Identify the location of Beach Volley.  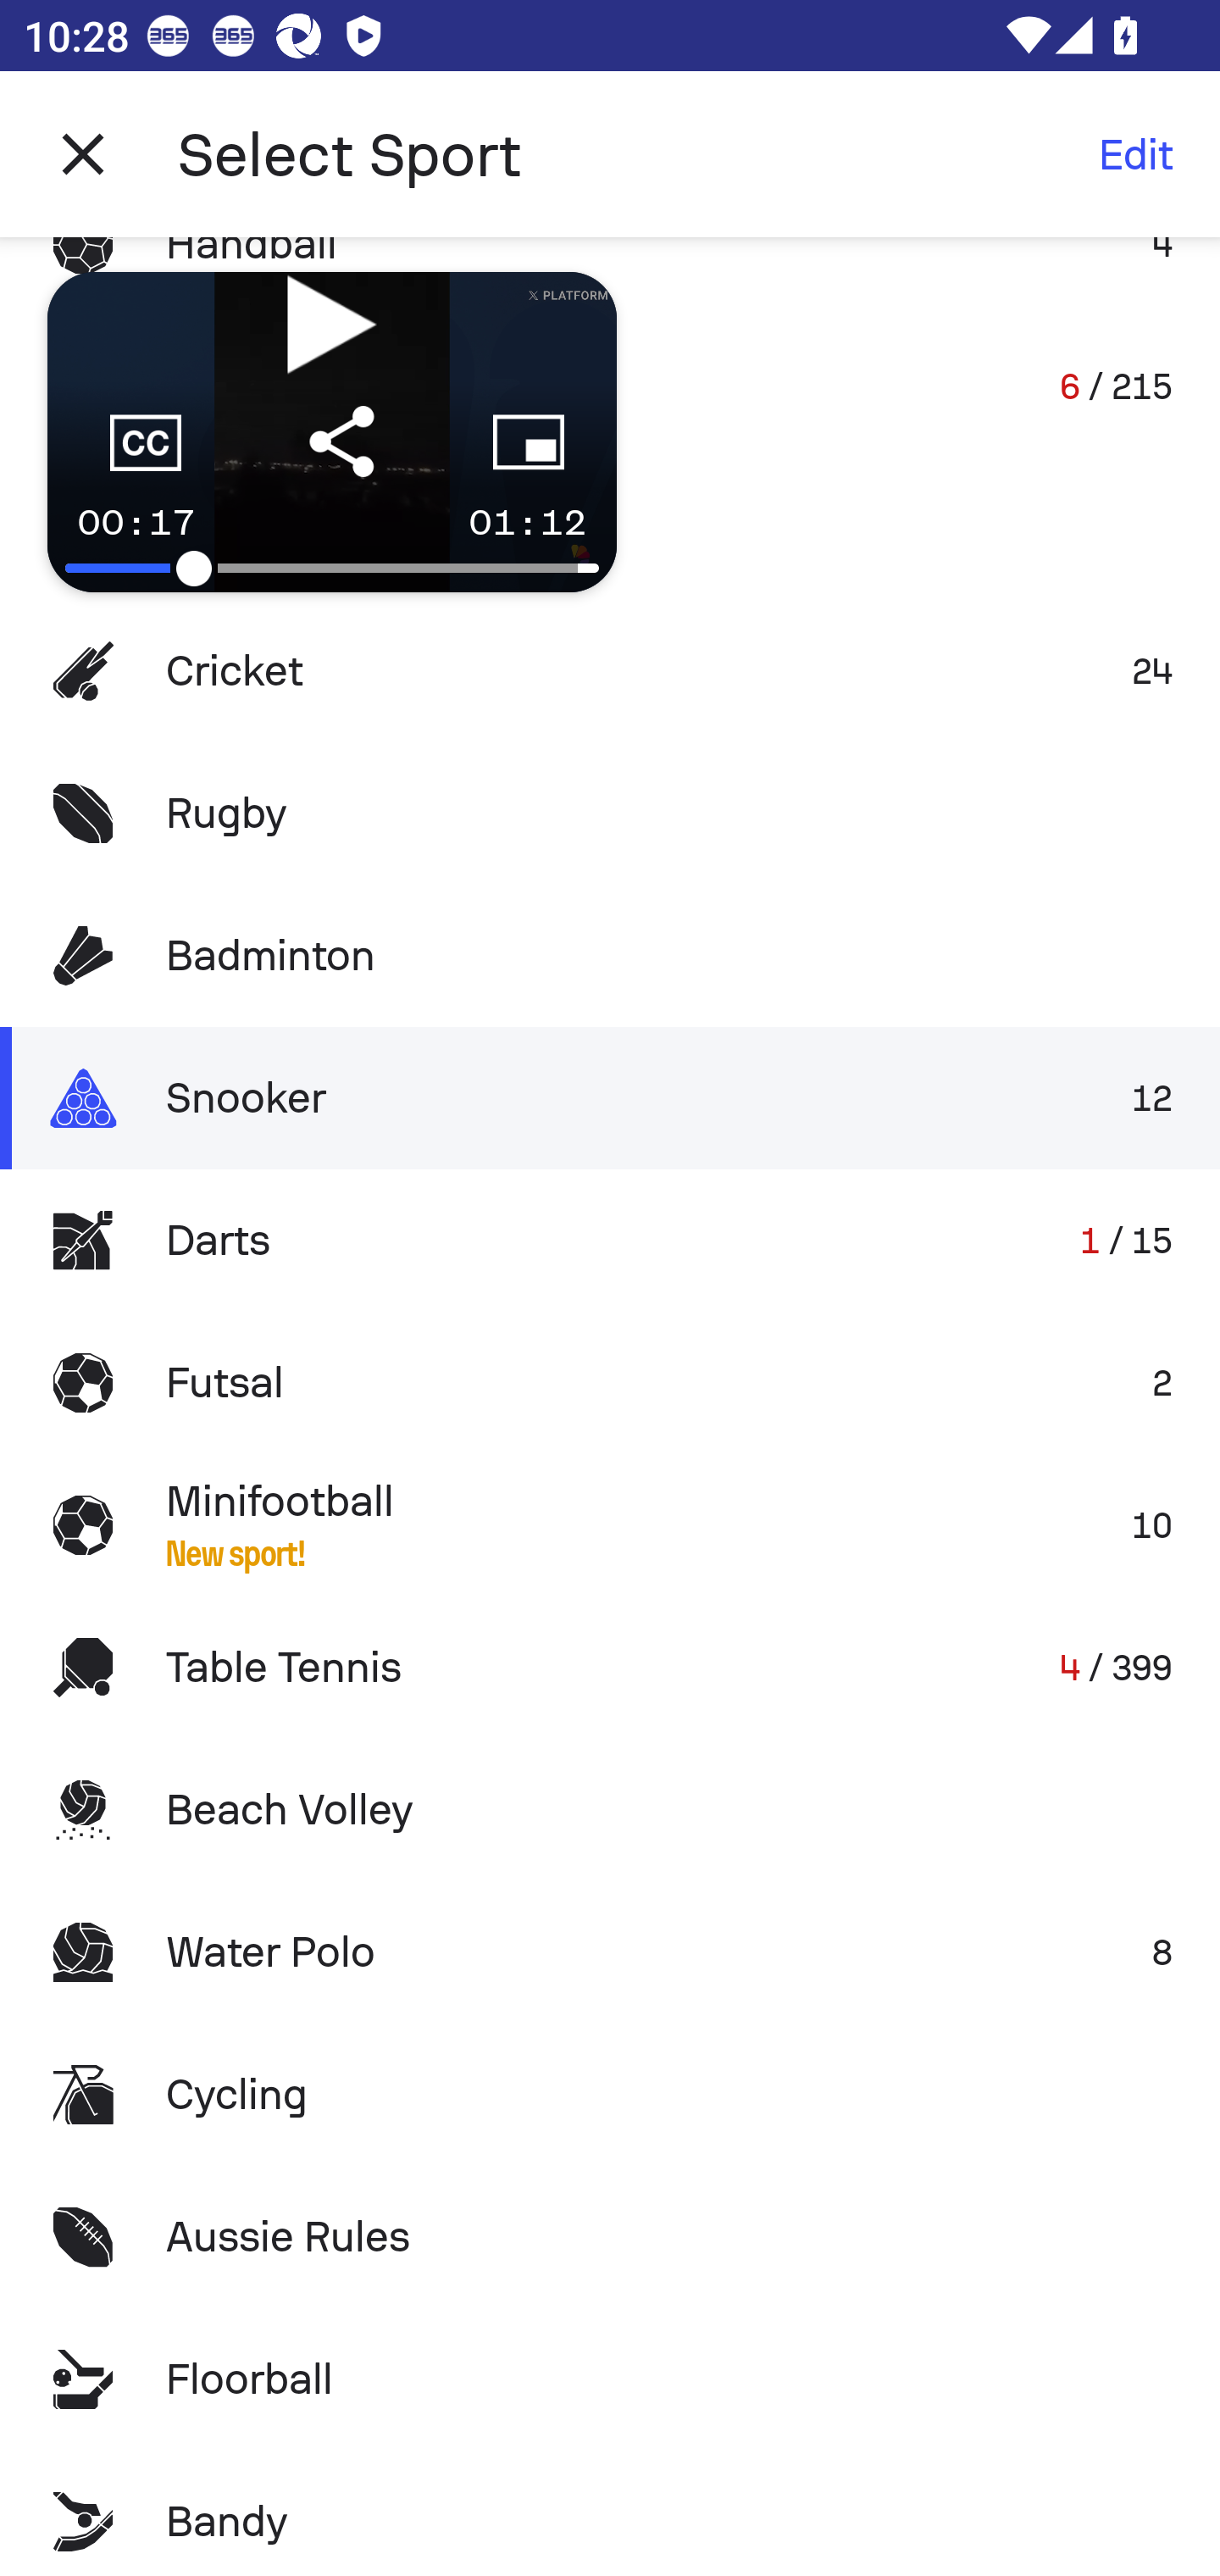
(610, 1810).